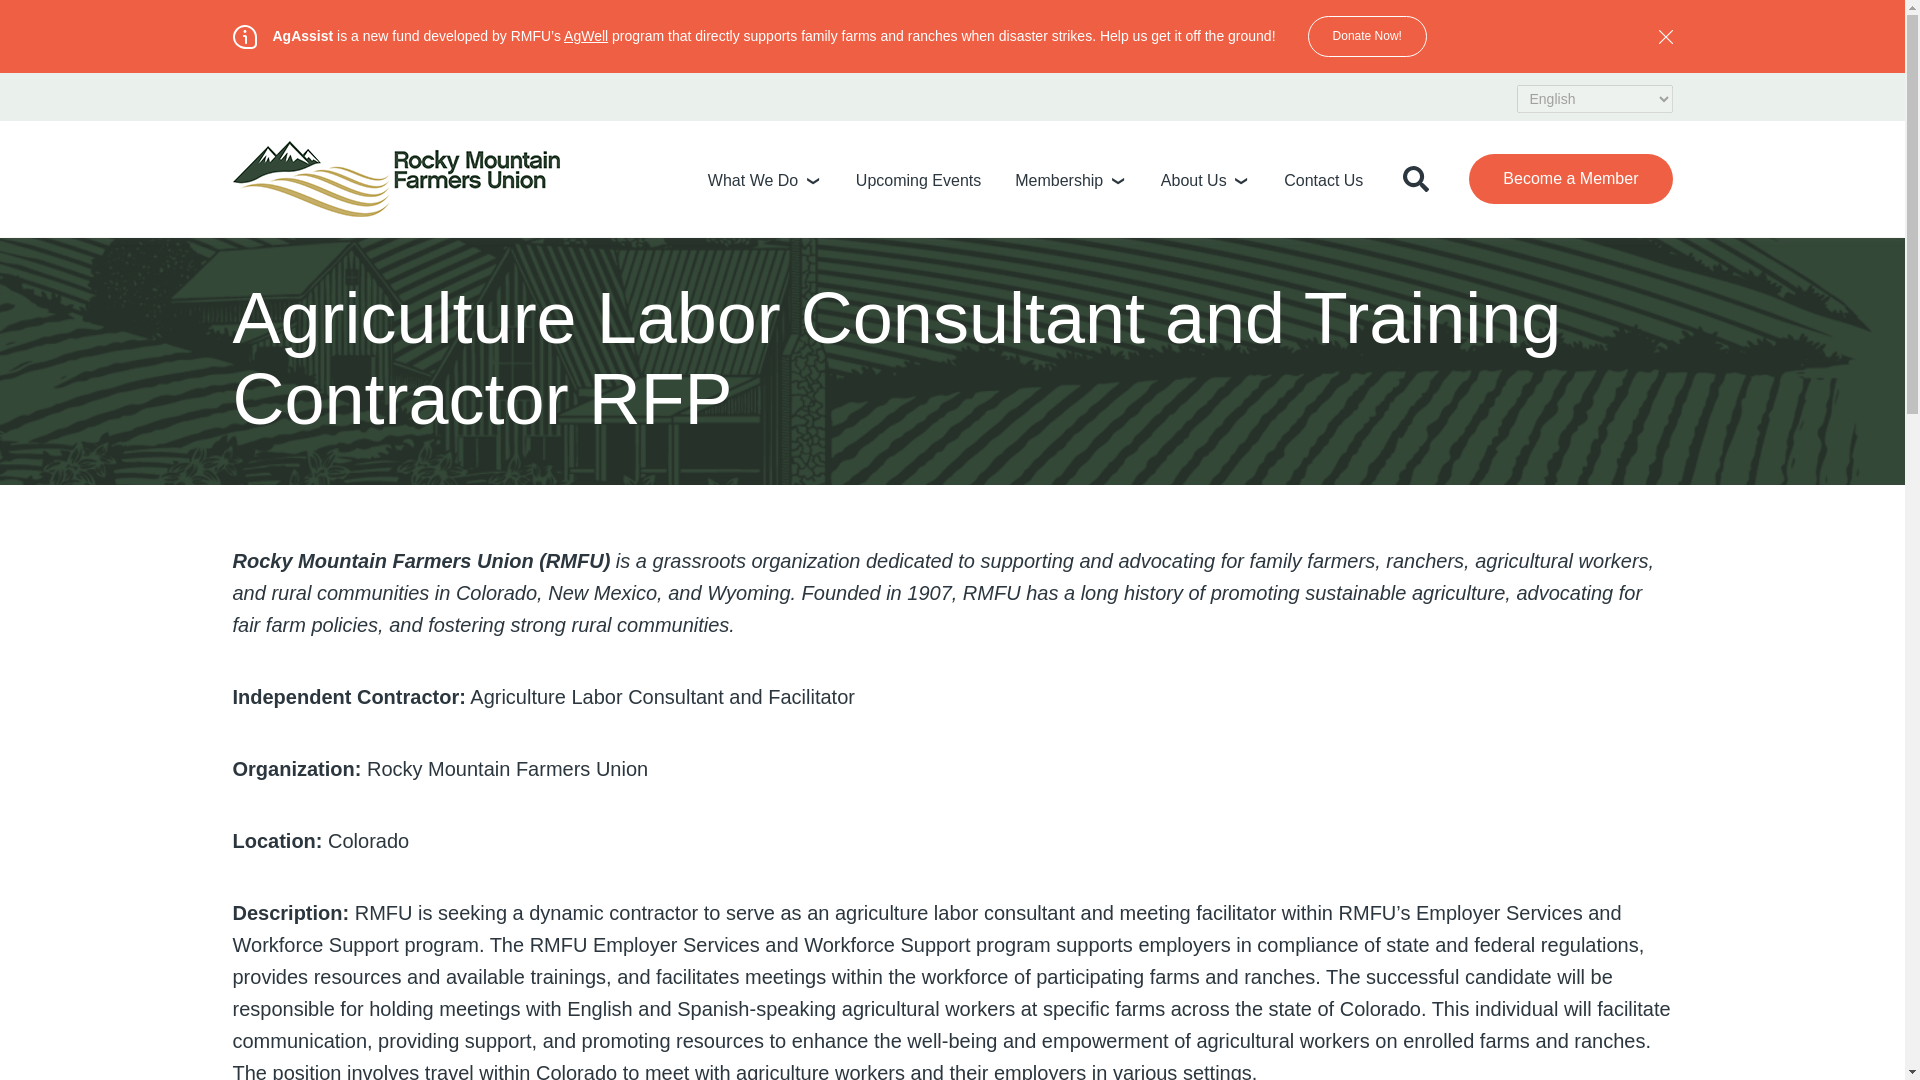 This screenshot has width=1920, height=1080. Describe the element at coordinates (1366, 36) in the screenshot. I see `Donate Now!` at that location.